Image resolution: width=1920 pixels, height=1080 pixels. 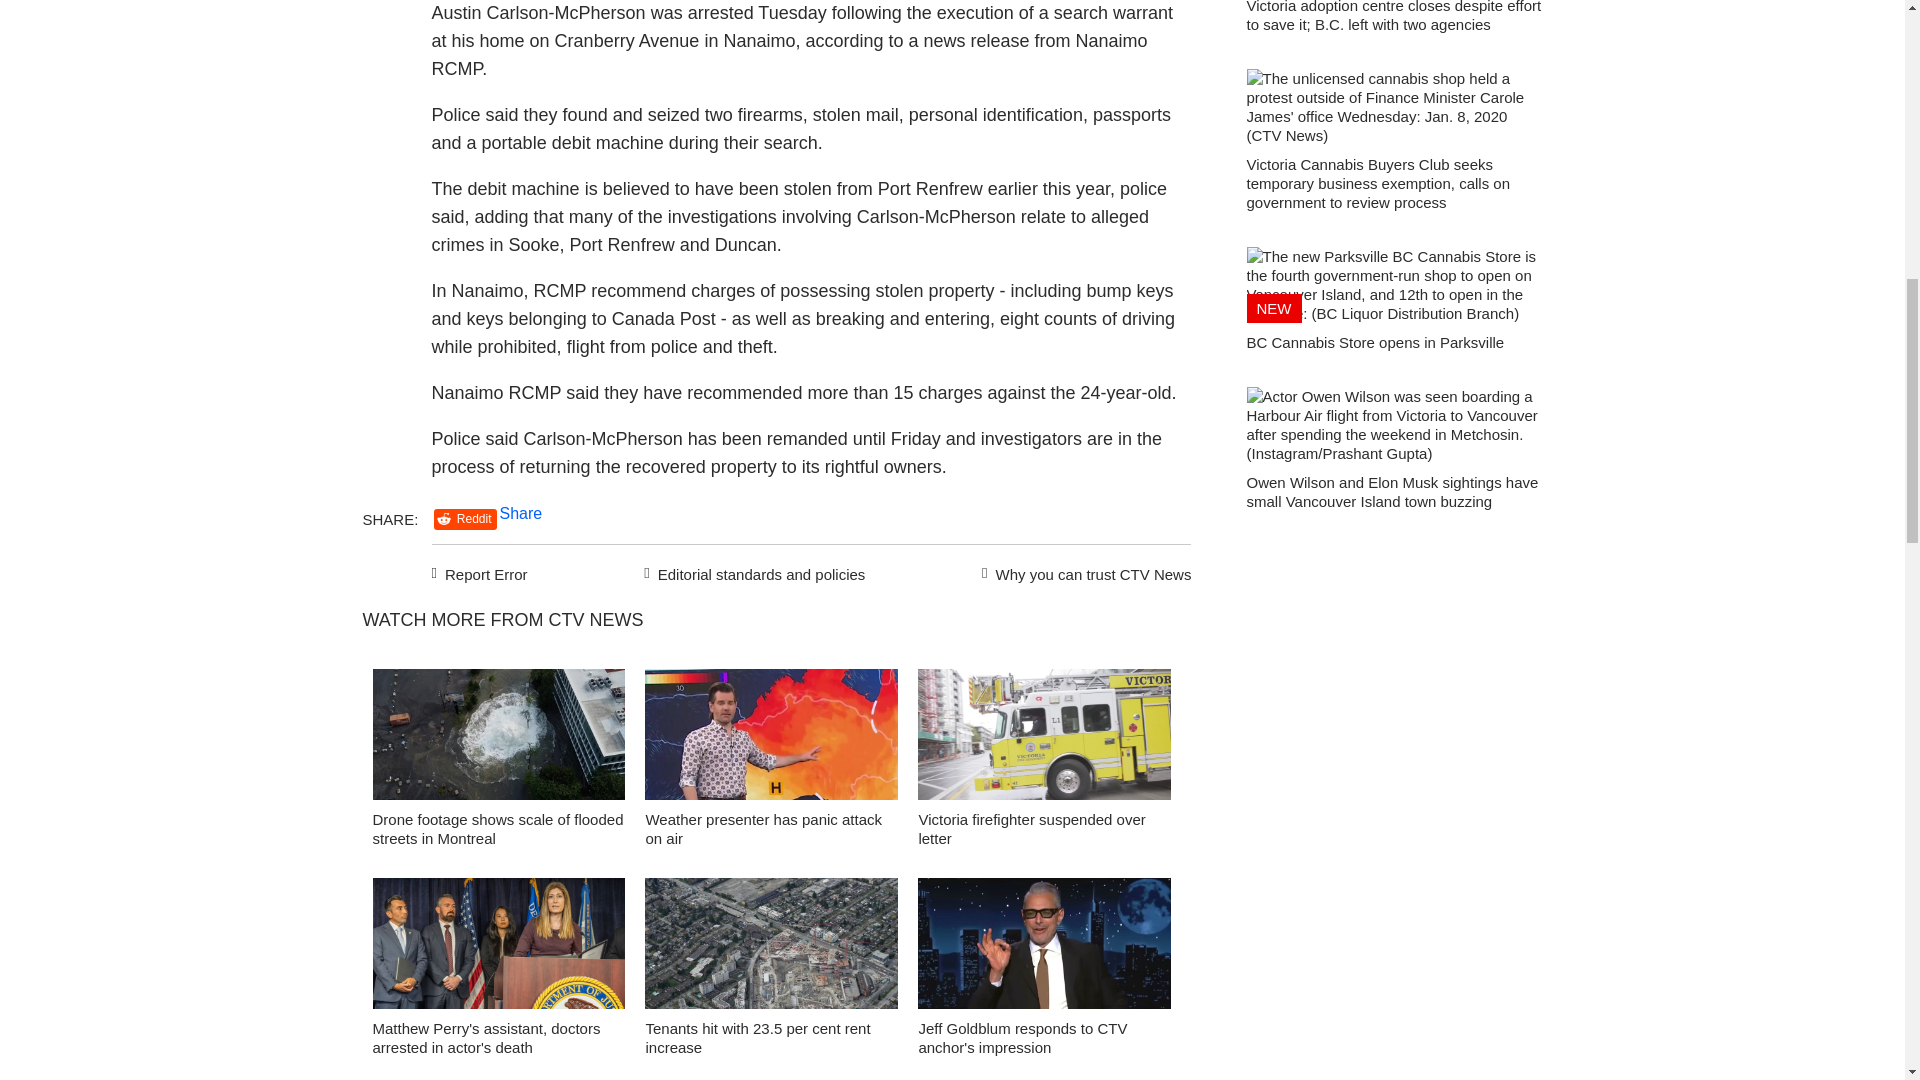 I want to click on Victoria firefighter suspended over letter, so click(x=1030, y=828).